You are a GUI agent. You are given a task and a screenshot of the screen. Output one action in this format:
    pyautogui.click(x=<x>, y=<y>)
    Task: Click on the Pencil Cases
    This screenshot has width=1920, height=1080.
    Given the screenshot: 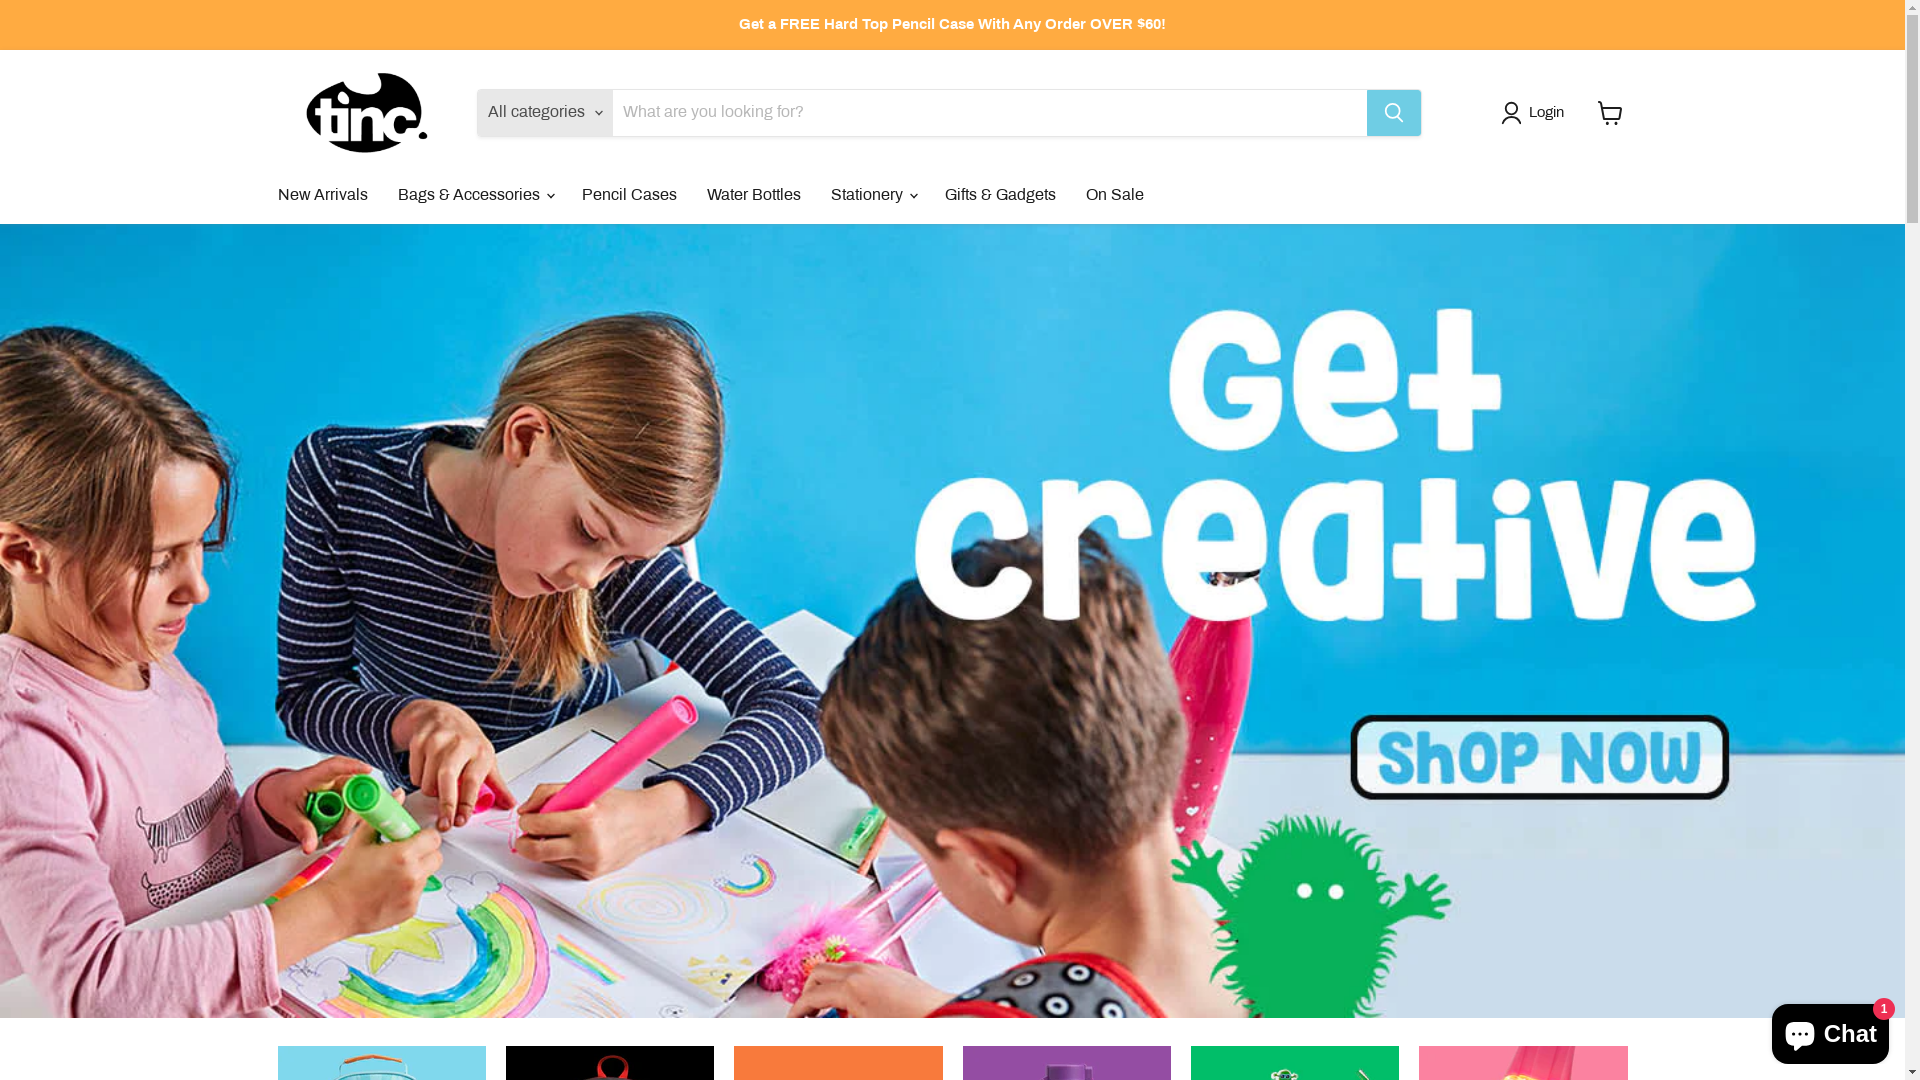 What is the action you would take?
    pyautogui.click(x=628, y=195)
    